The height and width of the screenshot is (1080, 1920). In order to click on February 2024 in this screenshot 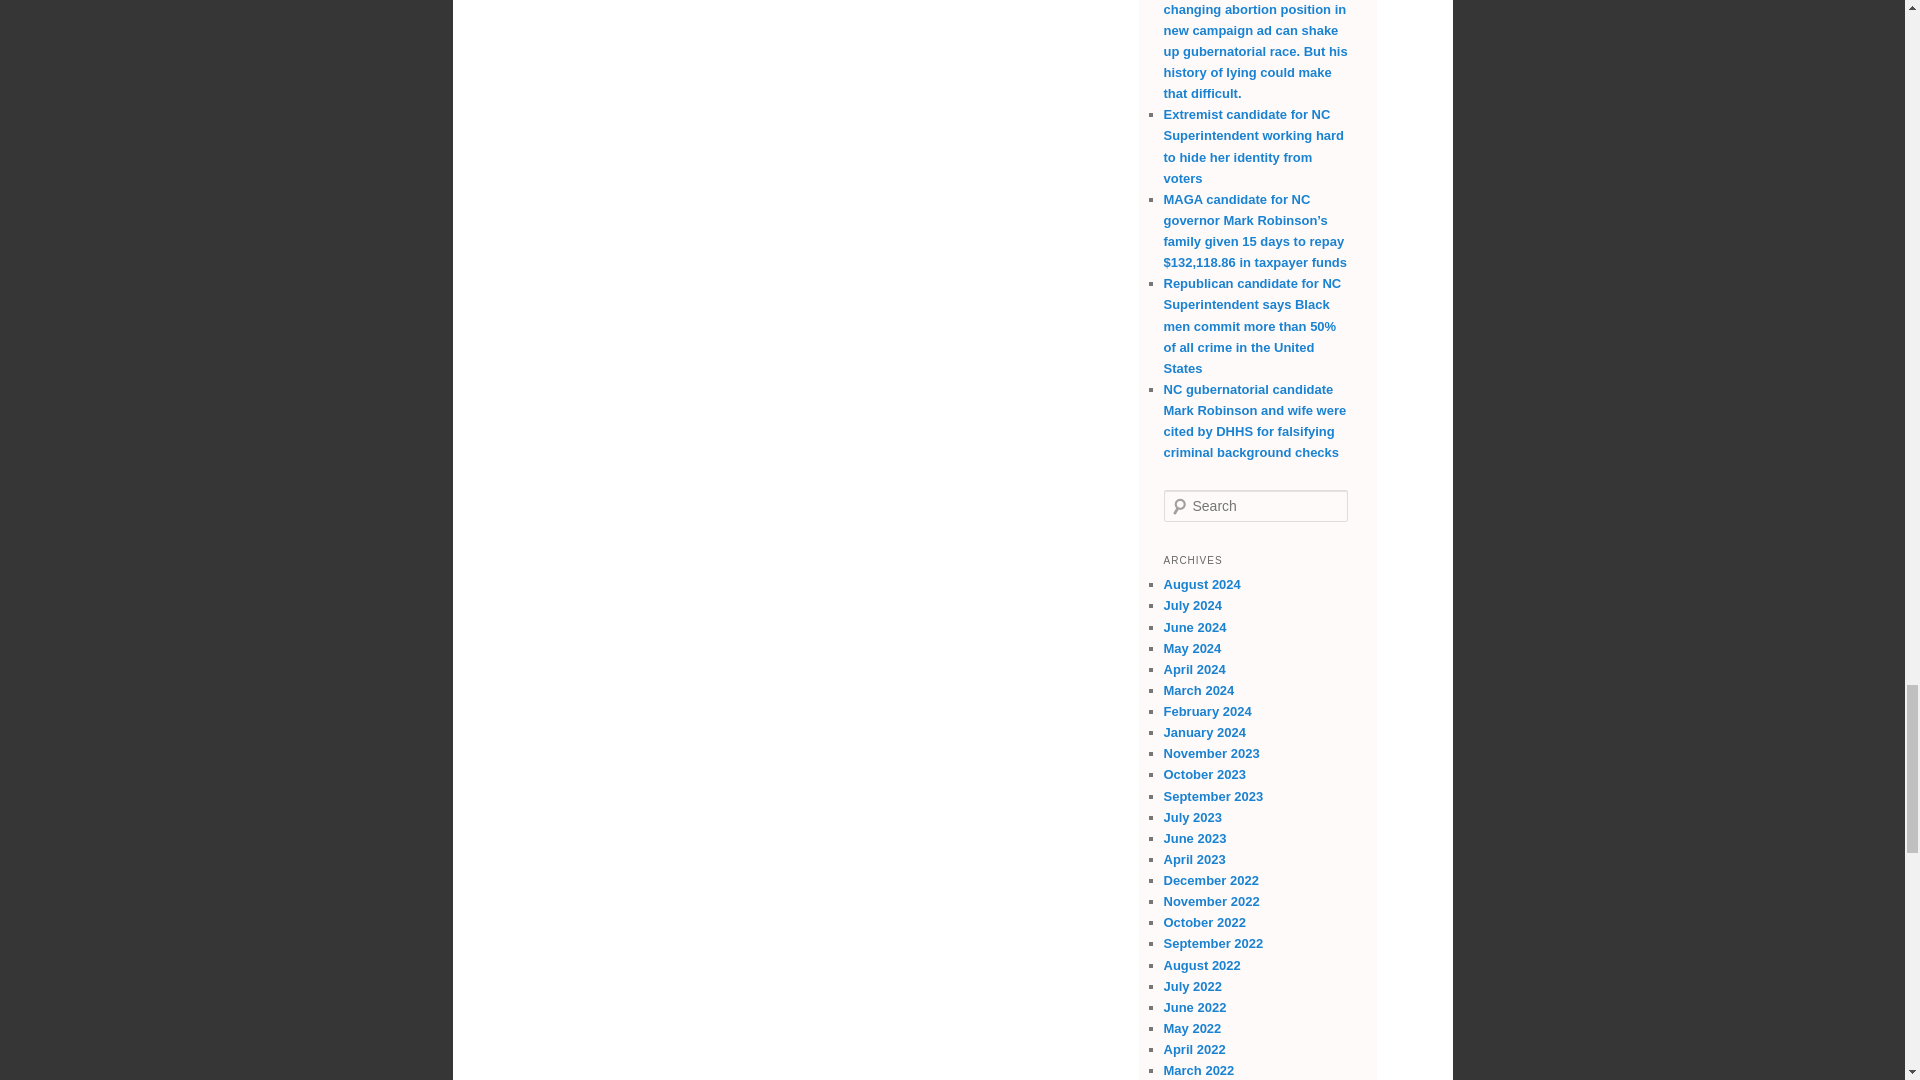, I will do `click(1207, 712)`.